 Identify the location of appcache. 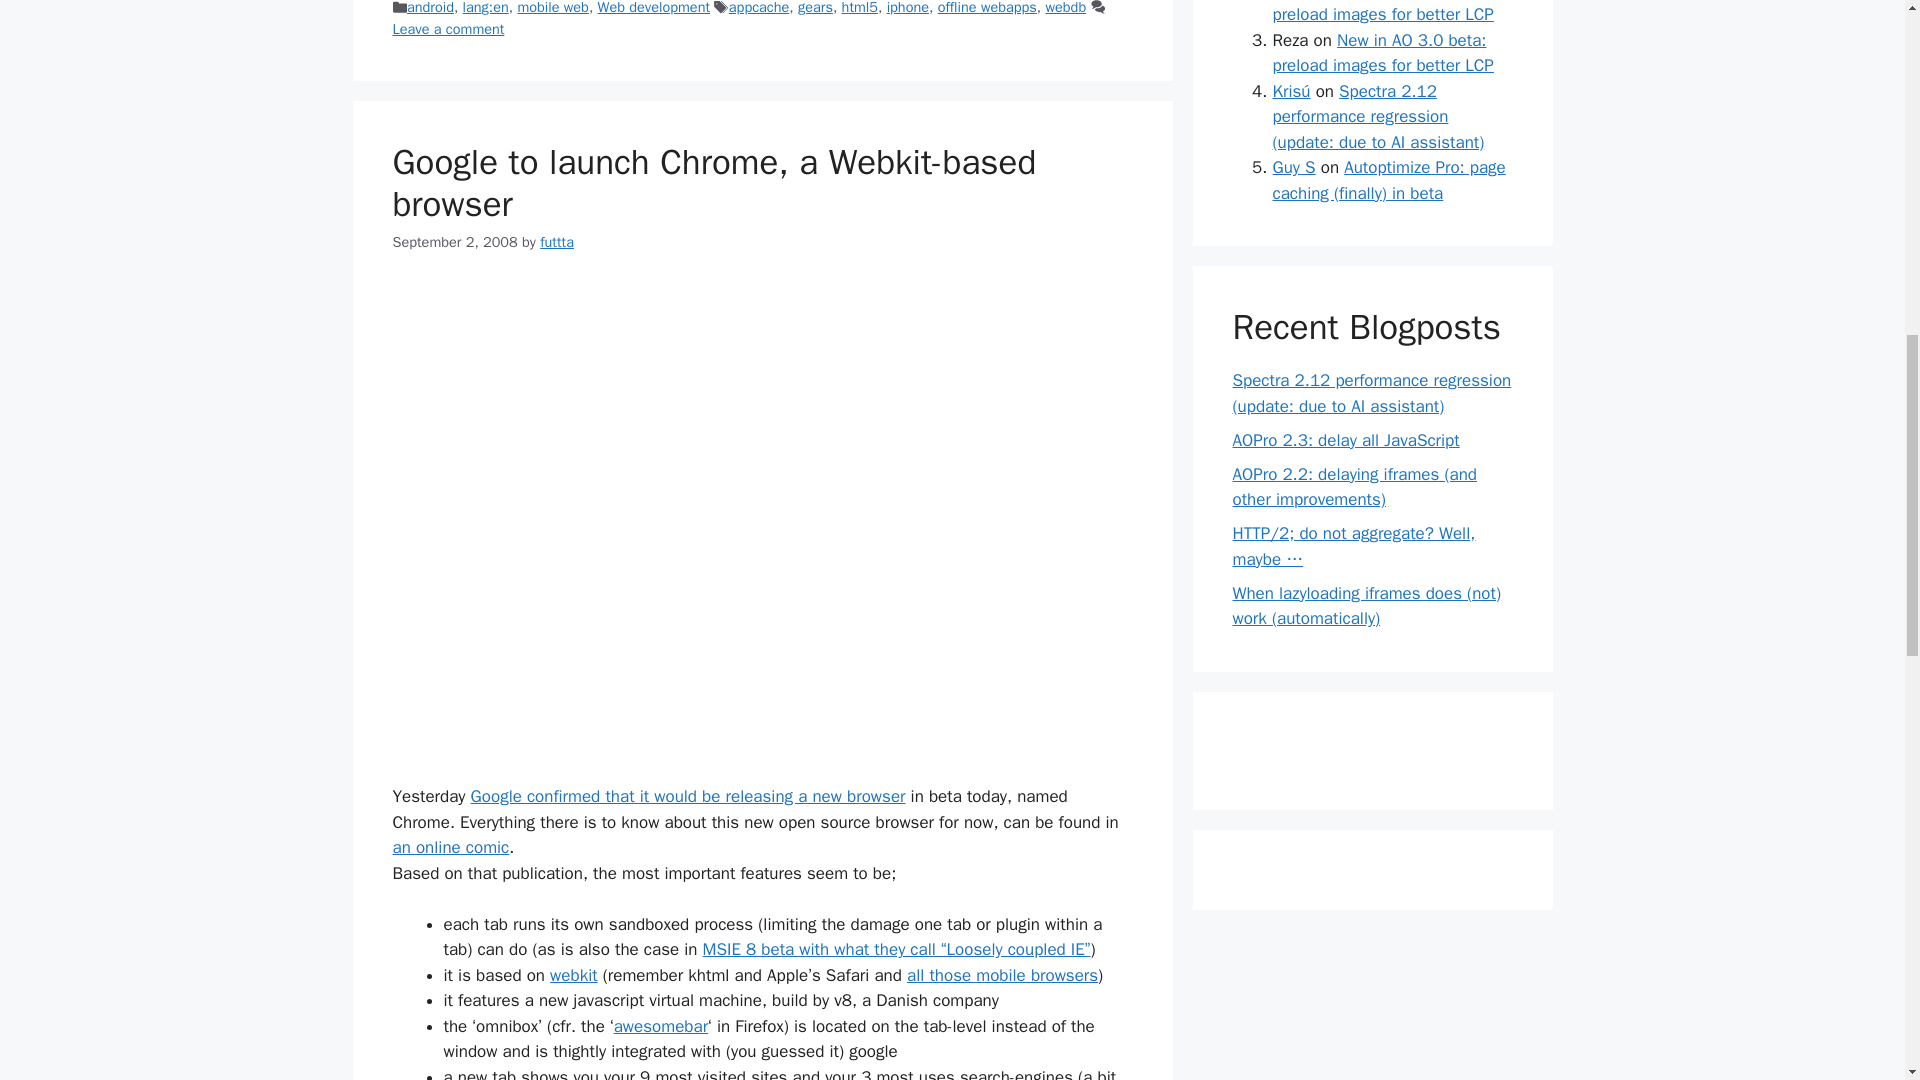
(759, 8).